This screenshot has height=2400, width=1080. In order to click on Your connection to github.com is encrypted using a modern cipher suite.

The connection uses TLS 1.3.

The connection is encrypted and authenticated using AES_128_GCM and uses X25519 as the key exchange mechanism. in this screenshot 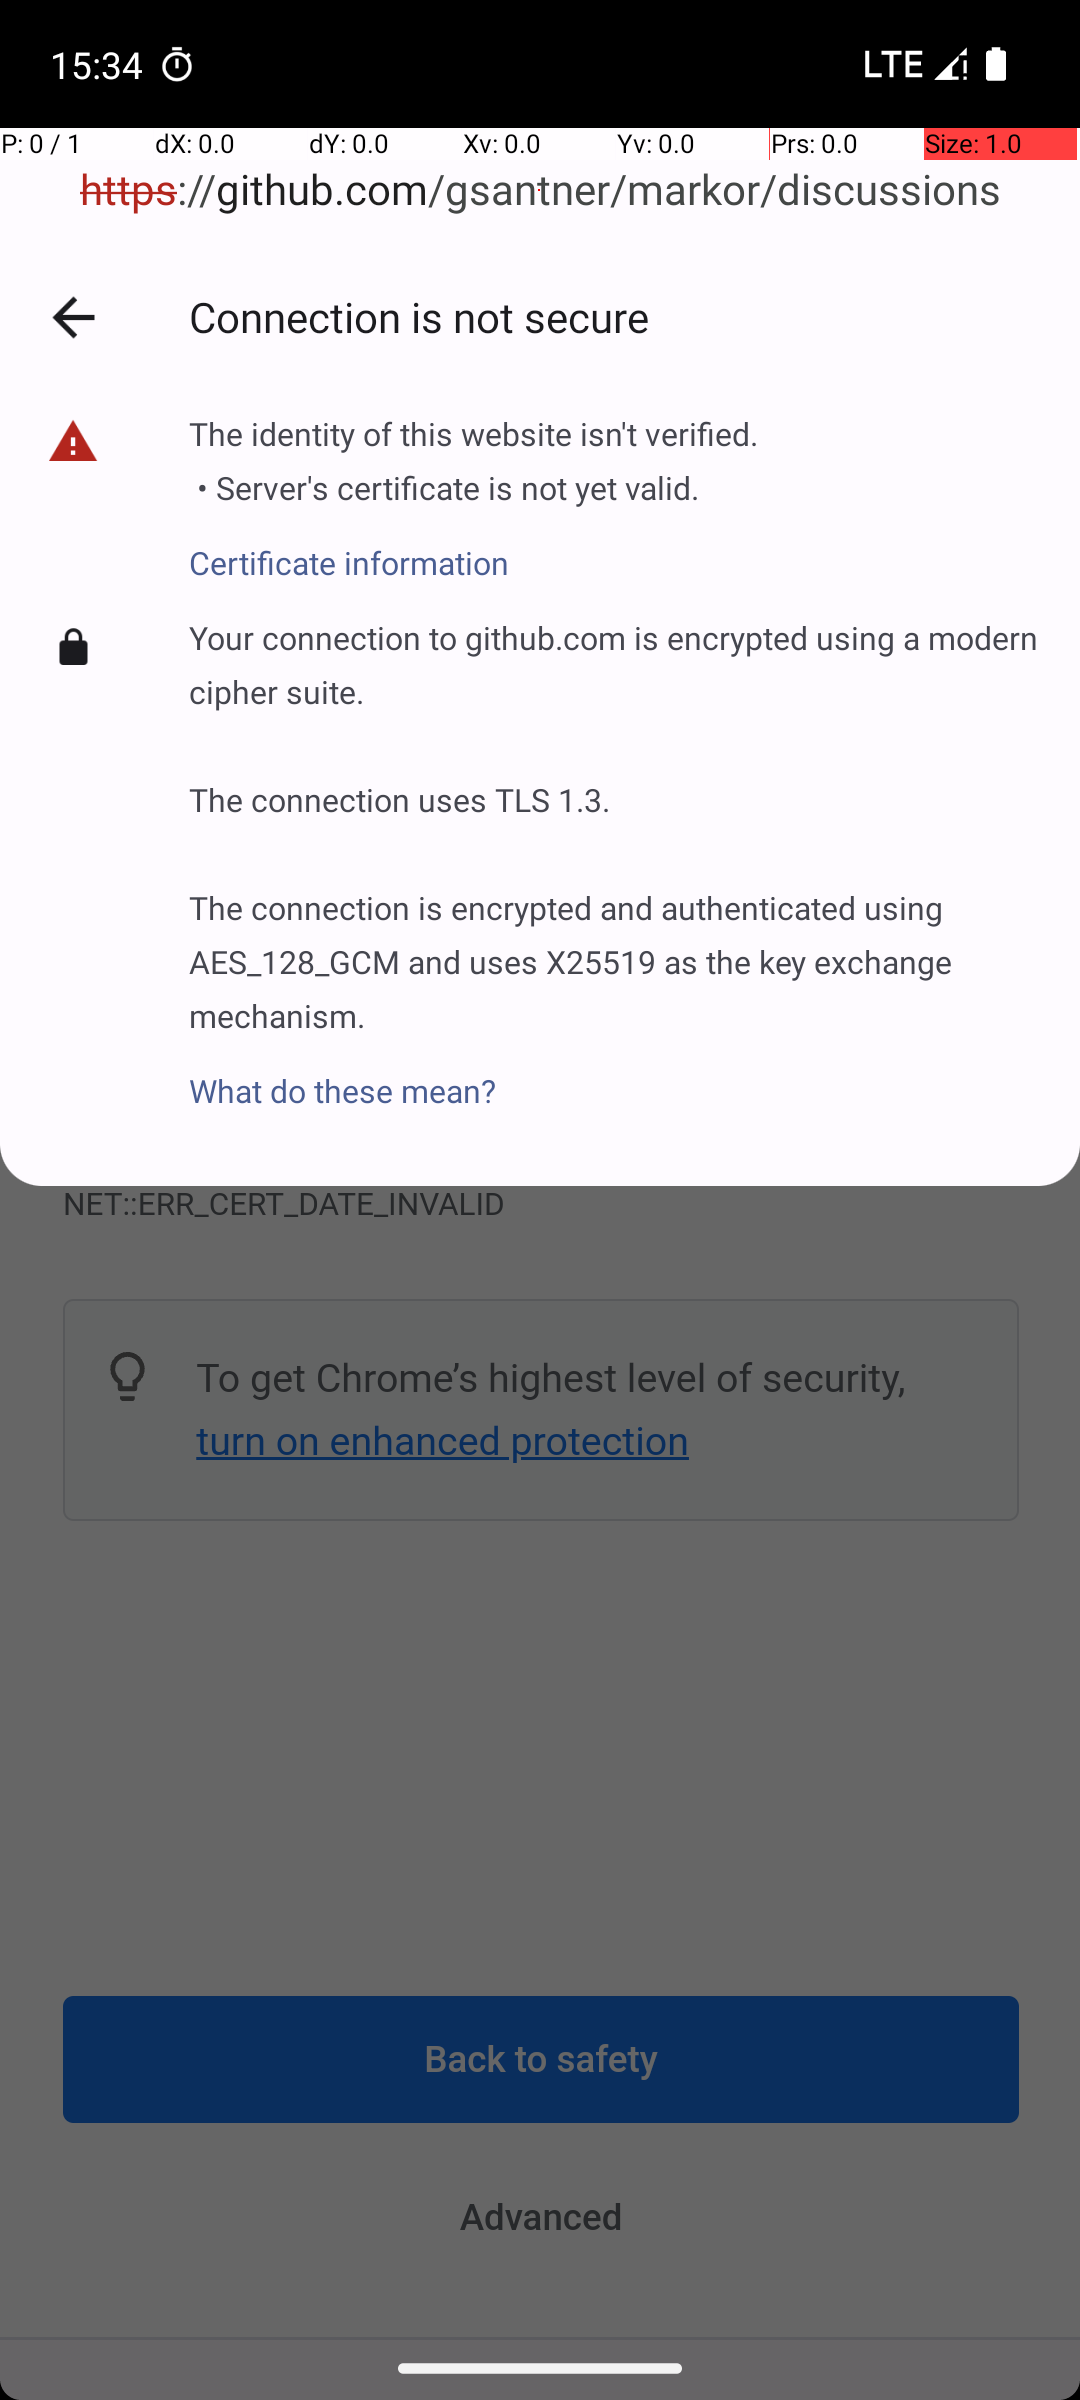, I will do `click(614, 826)`.